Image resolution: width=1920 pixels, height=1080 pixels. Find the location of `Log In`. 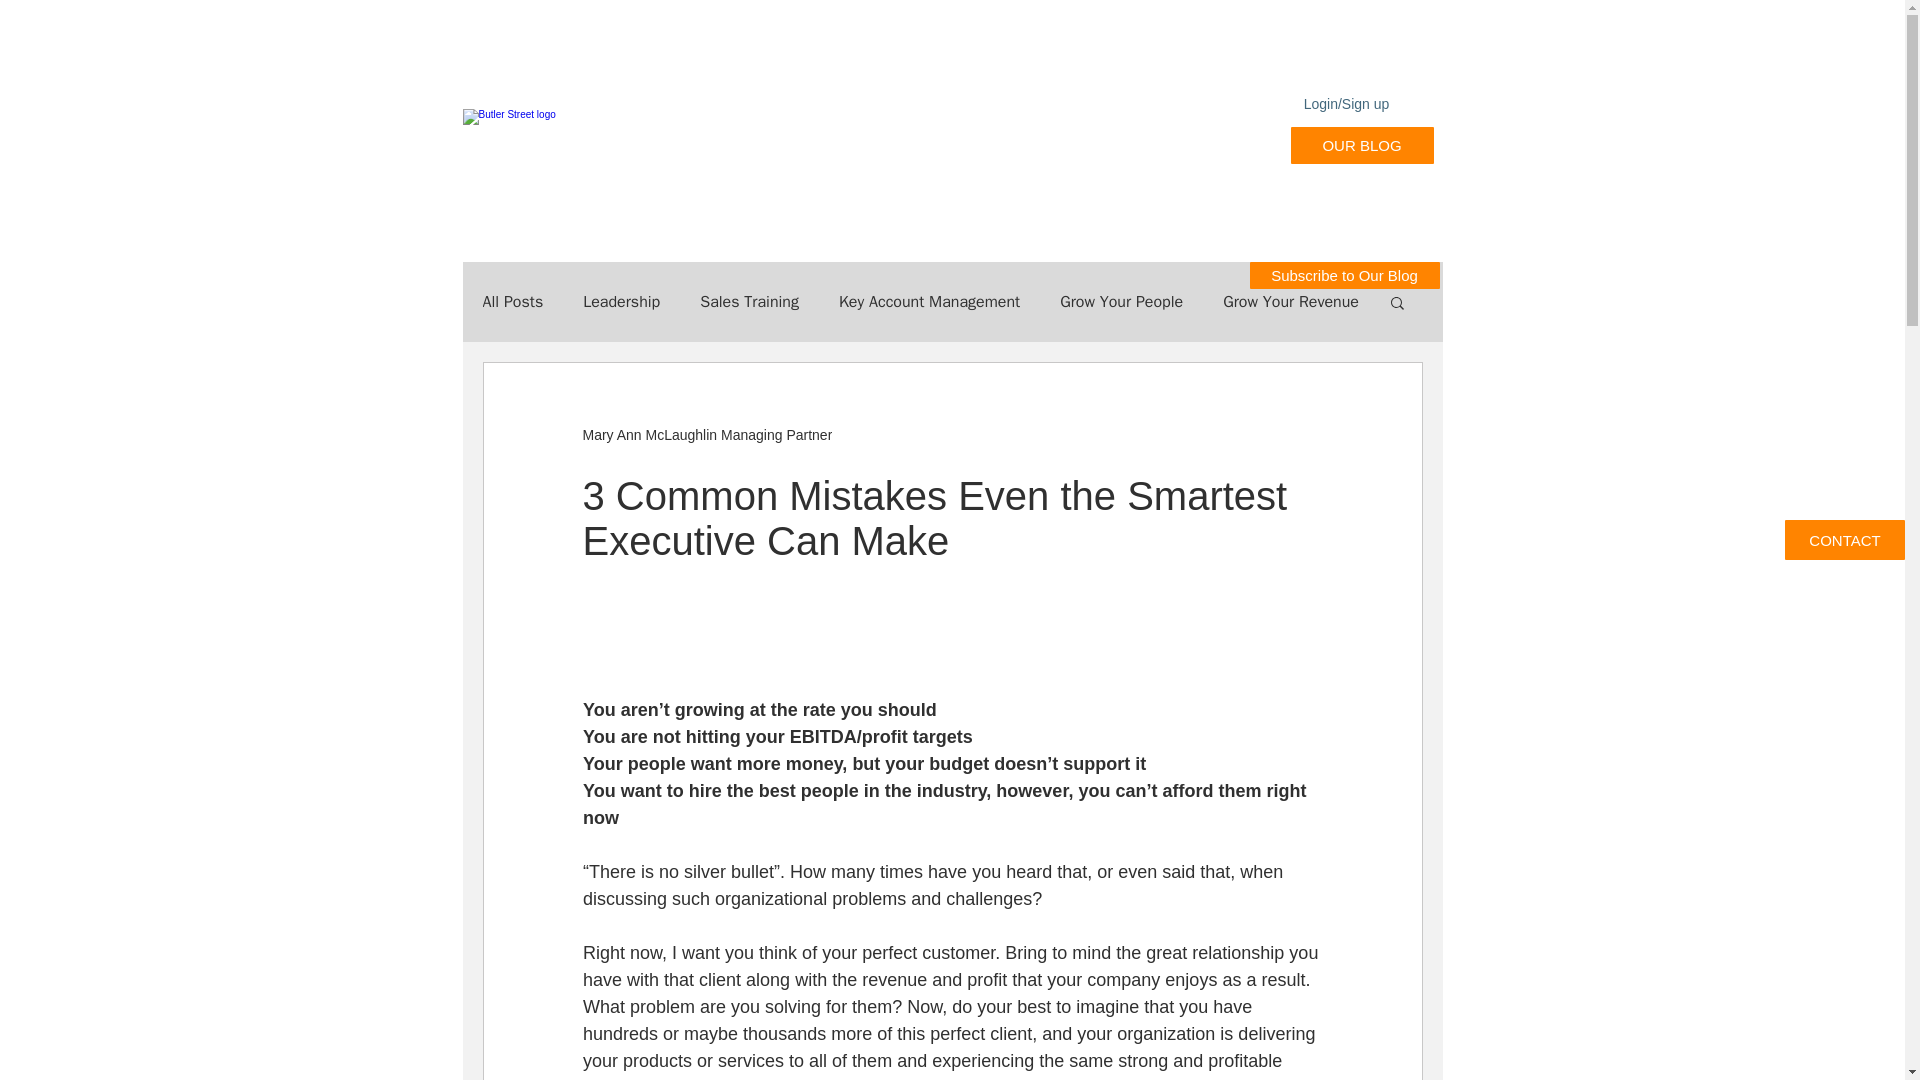

Log In is located at coordinates (1366, 145).